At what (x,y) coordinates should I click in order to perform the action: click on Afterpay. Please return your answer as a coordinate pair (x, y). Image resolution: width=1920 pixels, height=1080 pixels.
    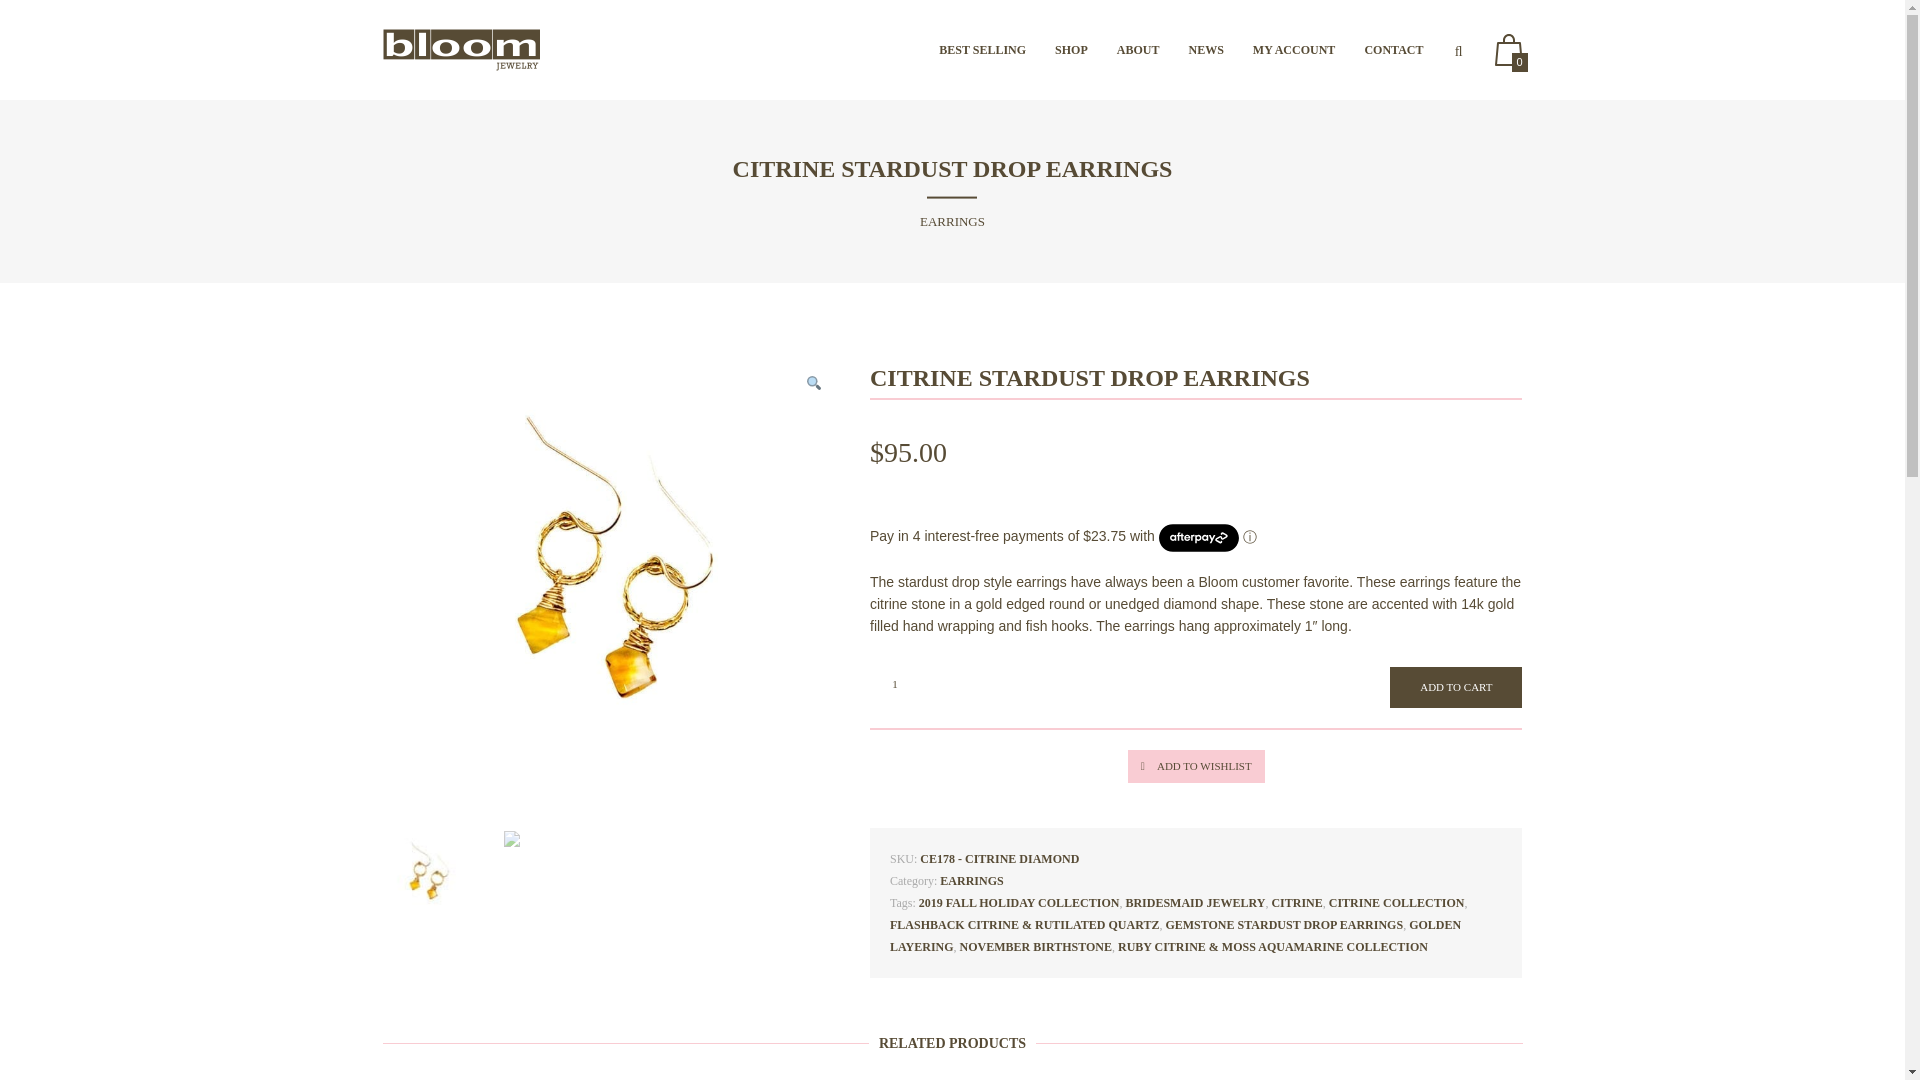
    Looking at the image, I should click on (1198, 538).